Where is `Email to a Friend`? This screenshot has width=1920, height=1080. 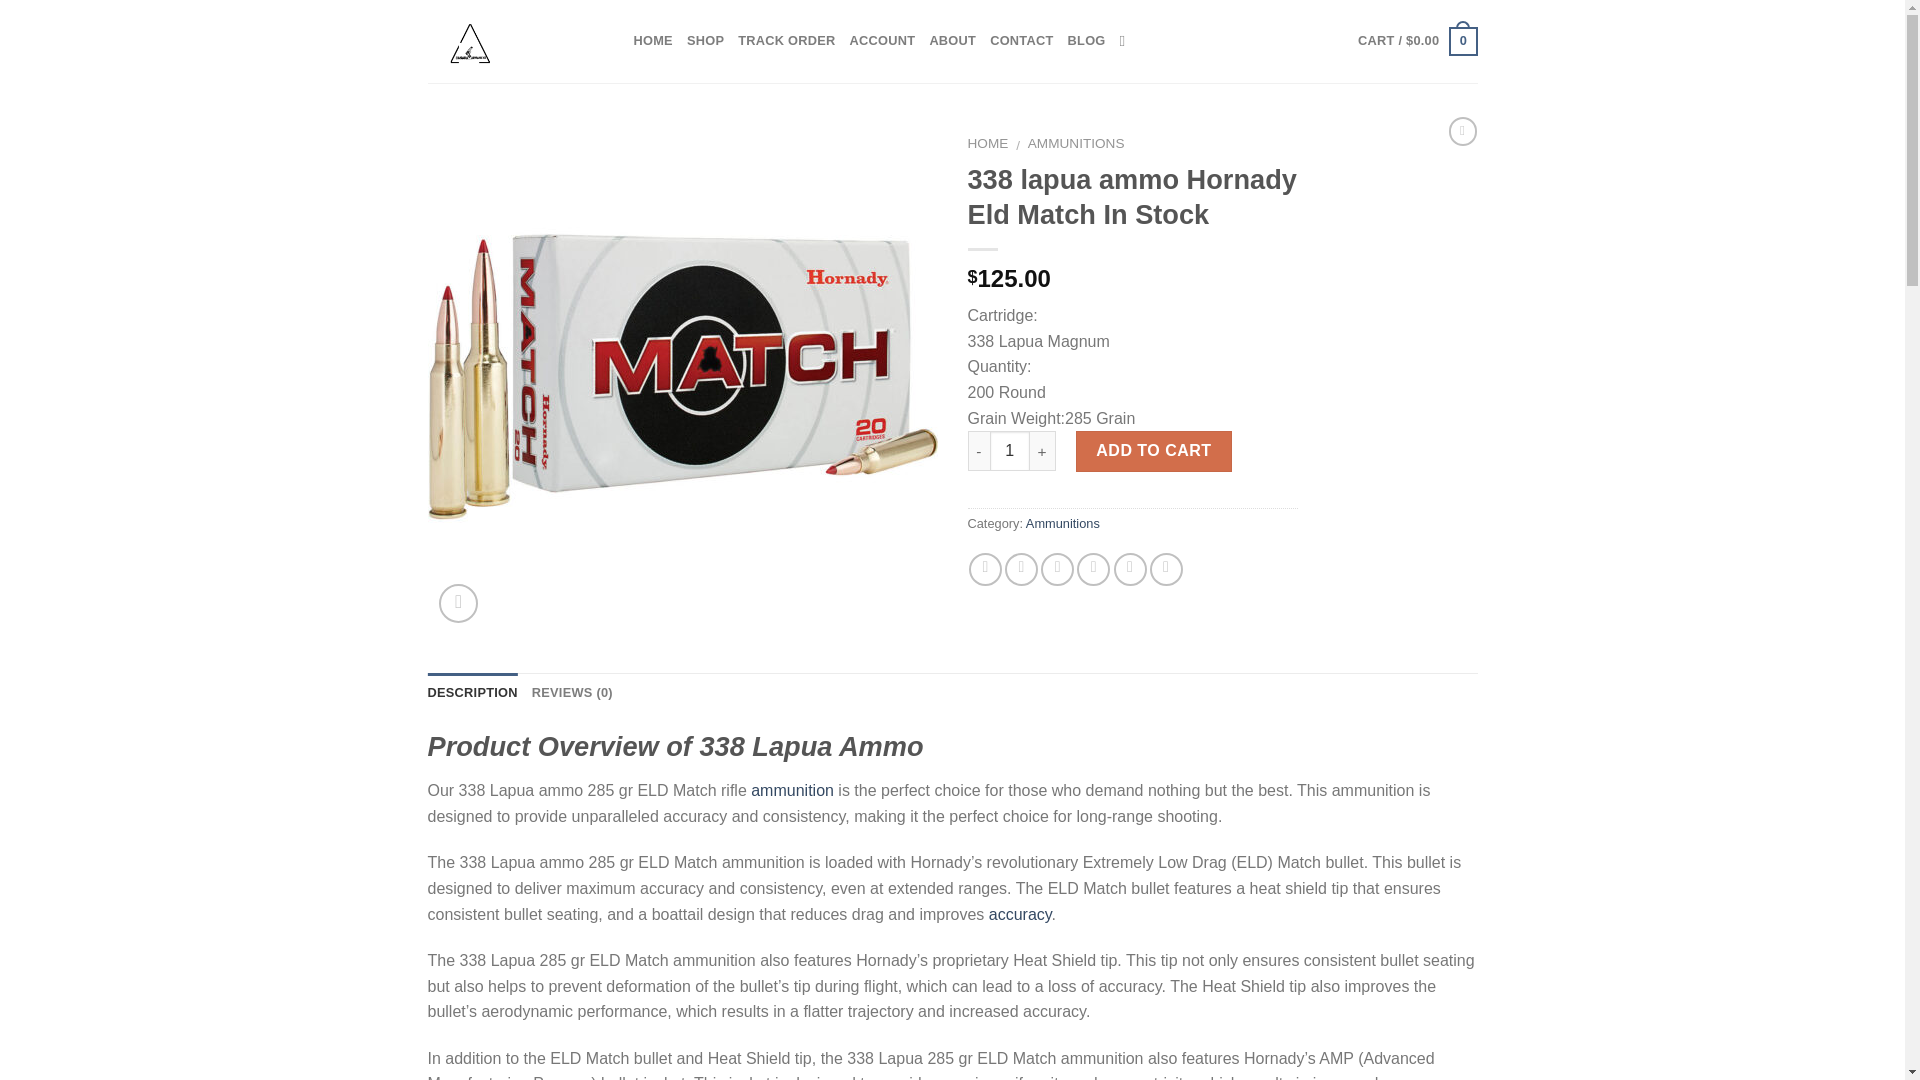
Email to a Friend is located at coordinates (1056, 569).